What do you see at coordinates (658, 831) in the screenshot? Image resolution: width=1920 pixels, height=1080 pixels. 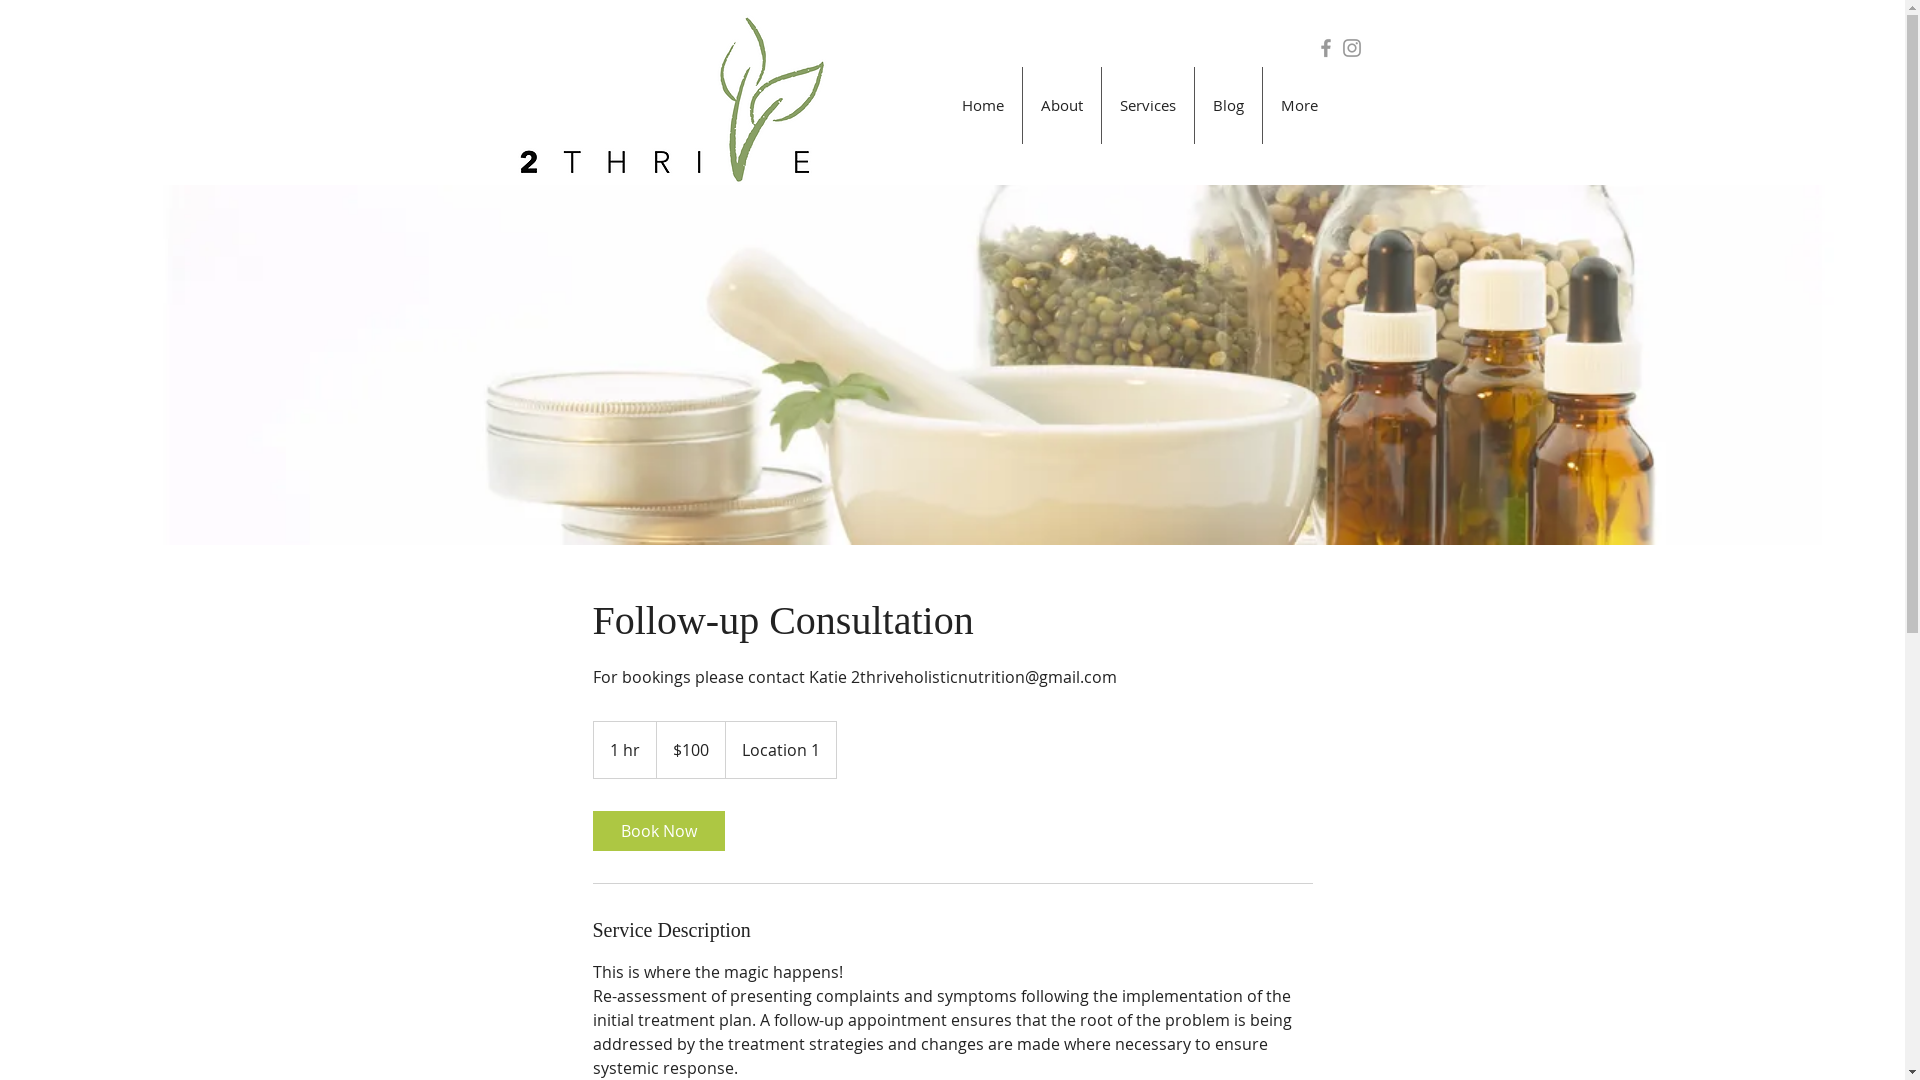 I see `Book Now` at bounding box center [658, 831].